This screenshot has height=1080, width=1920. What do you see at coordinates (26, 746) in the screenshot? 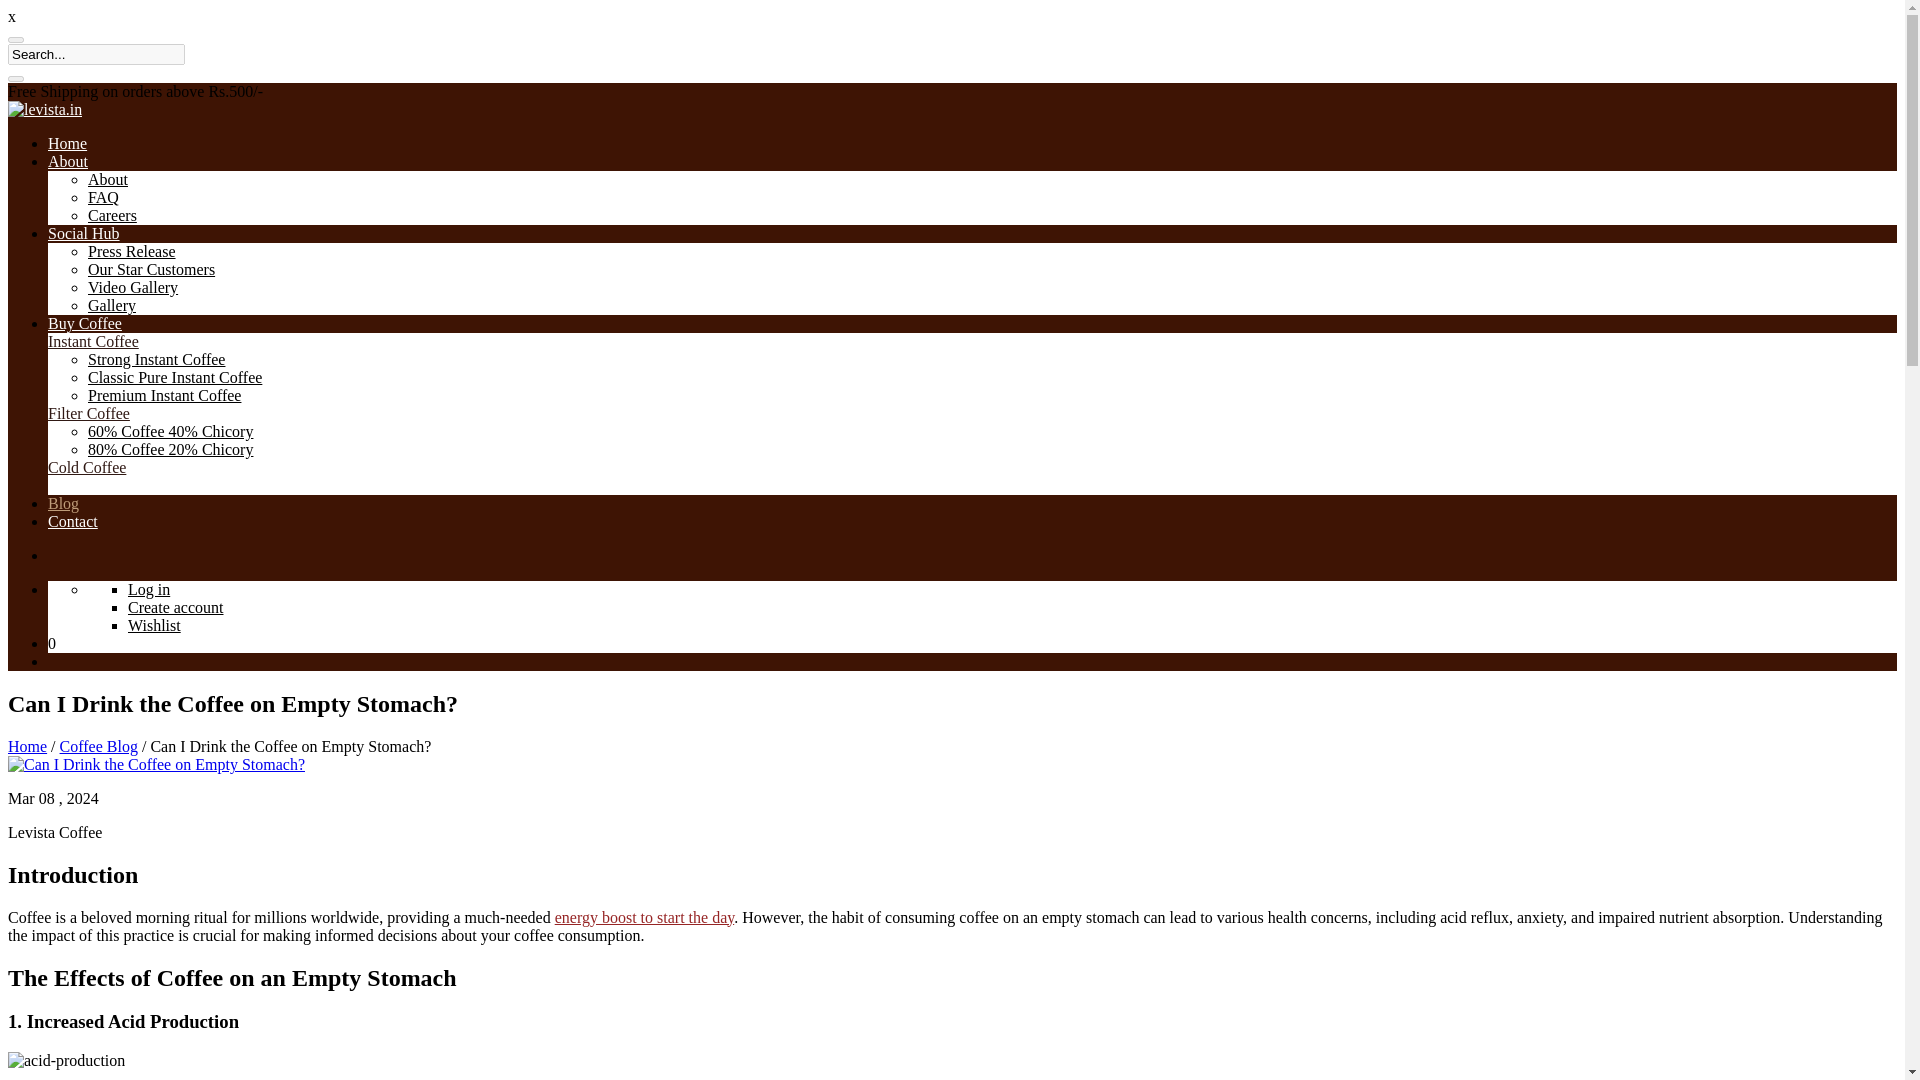
I see `Home` at bounding box center [26, 746].